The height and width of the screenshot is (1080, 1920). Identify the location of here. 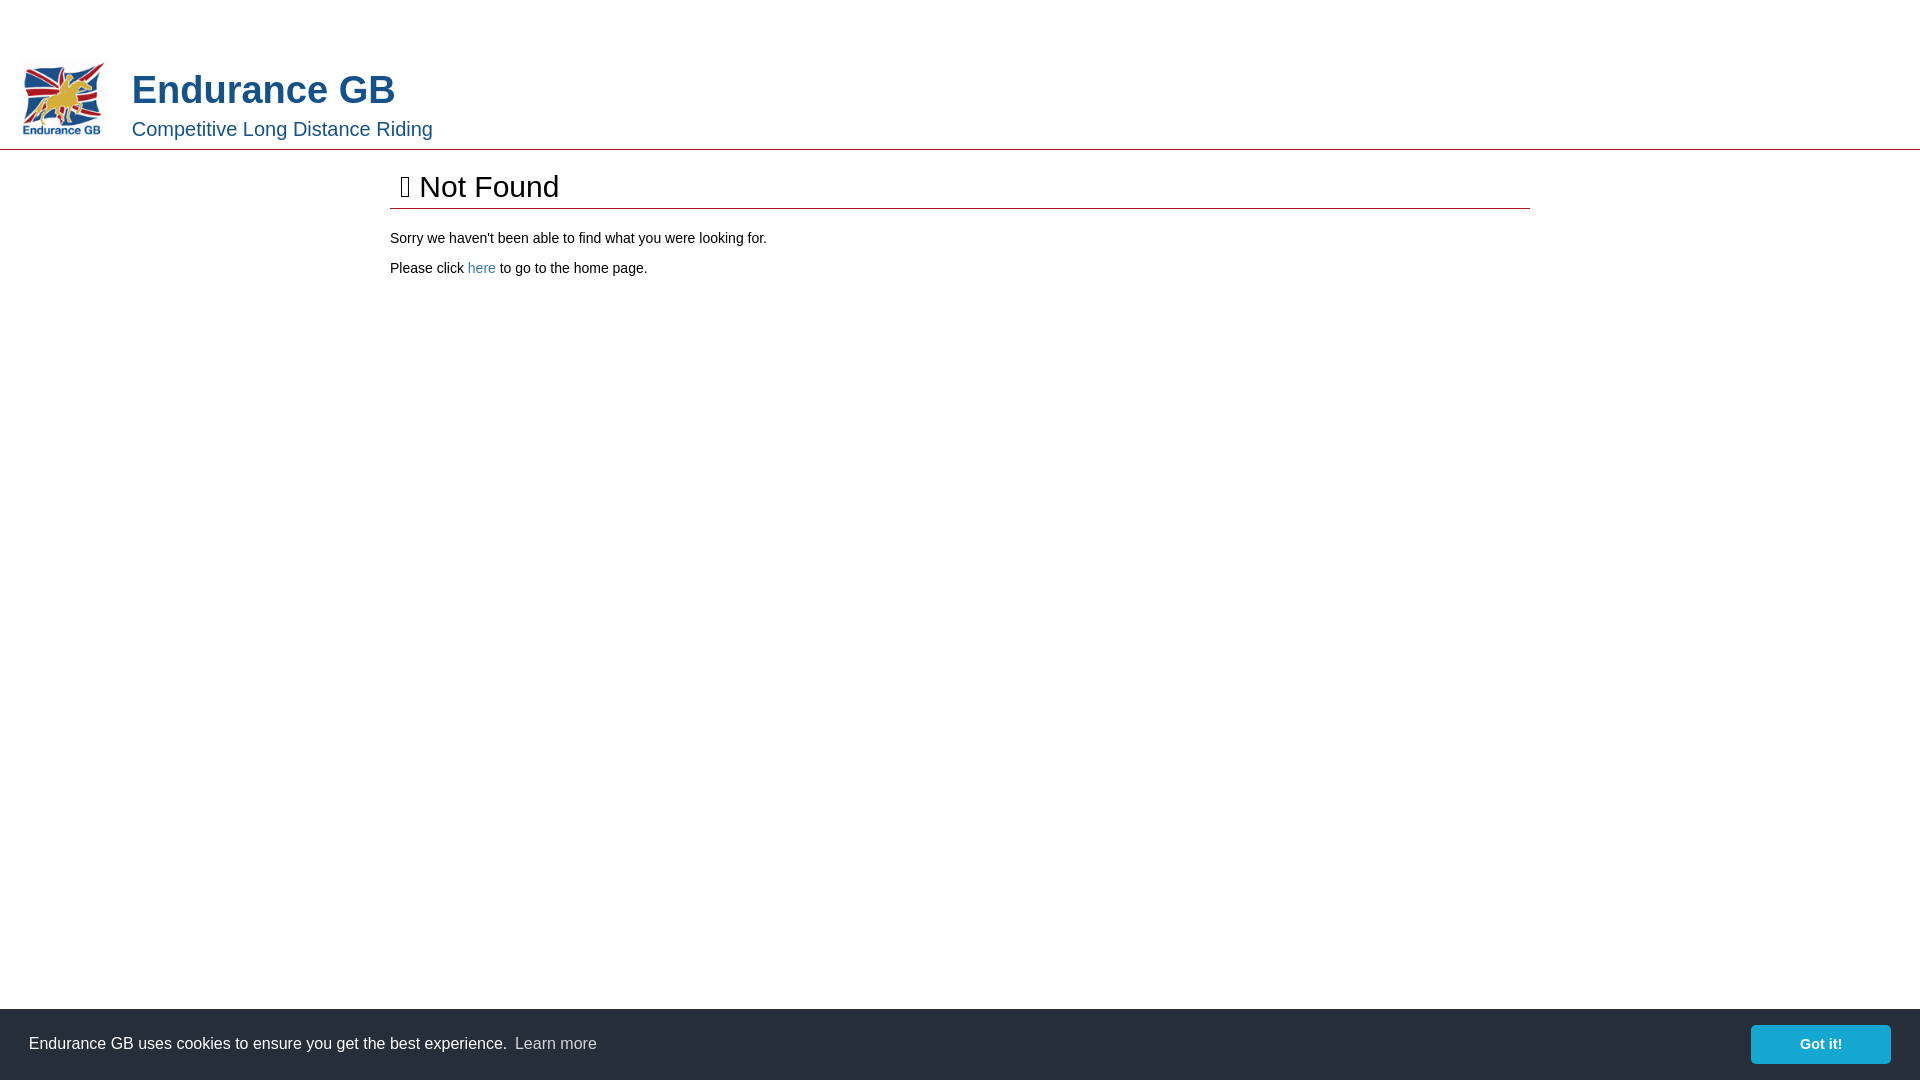
(482, 268).